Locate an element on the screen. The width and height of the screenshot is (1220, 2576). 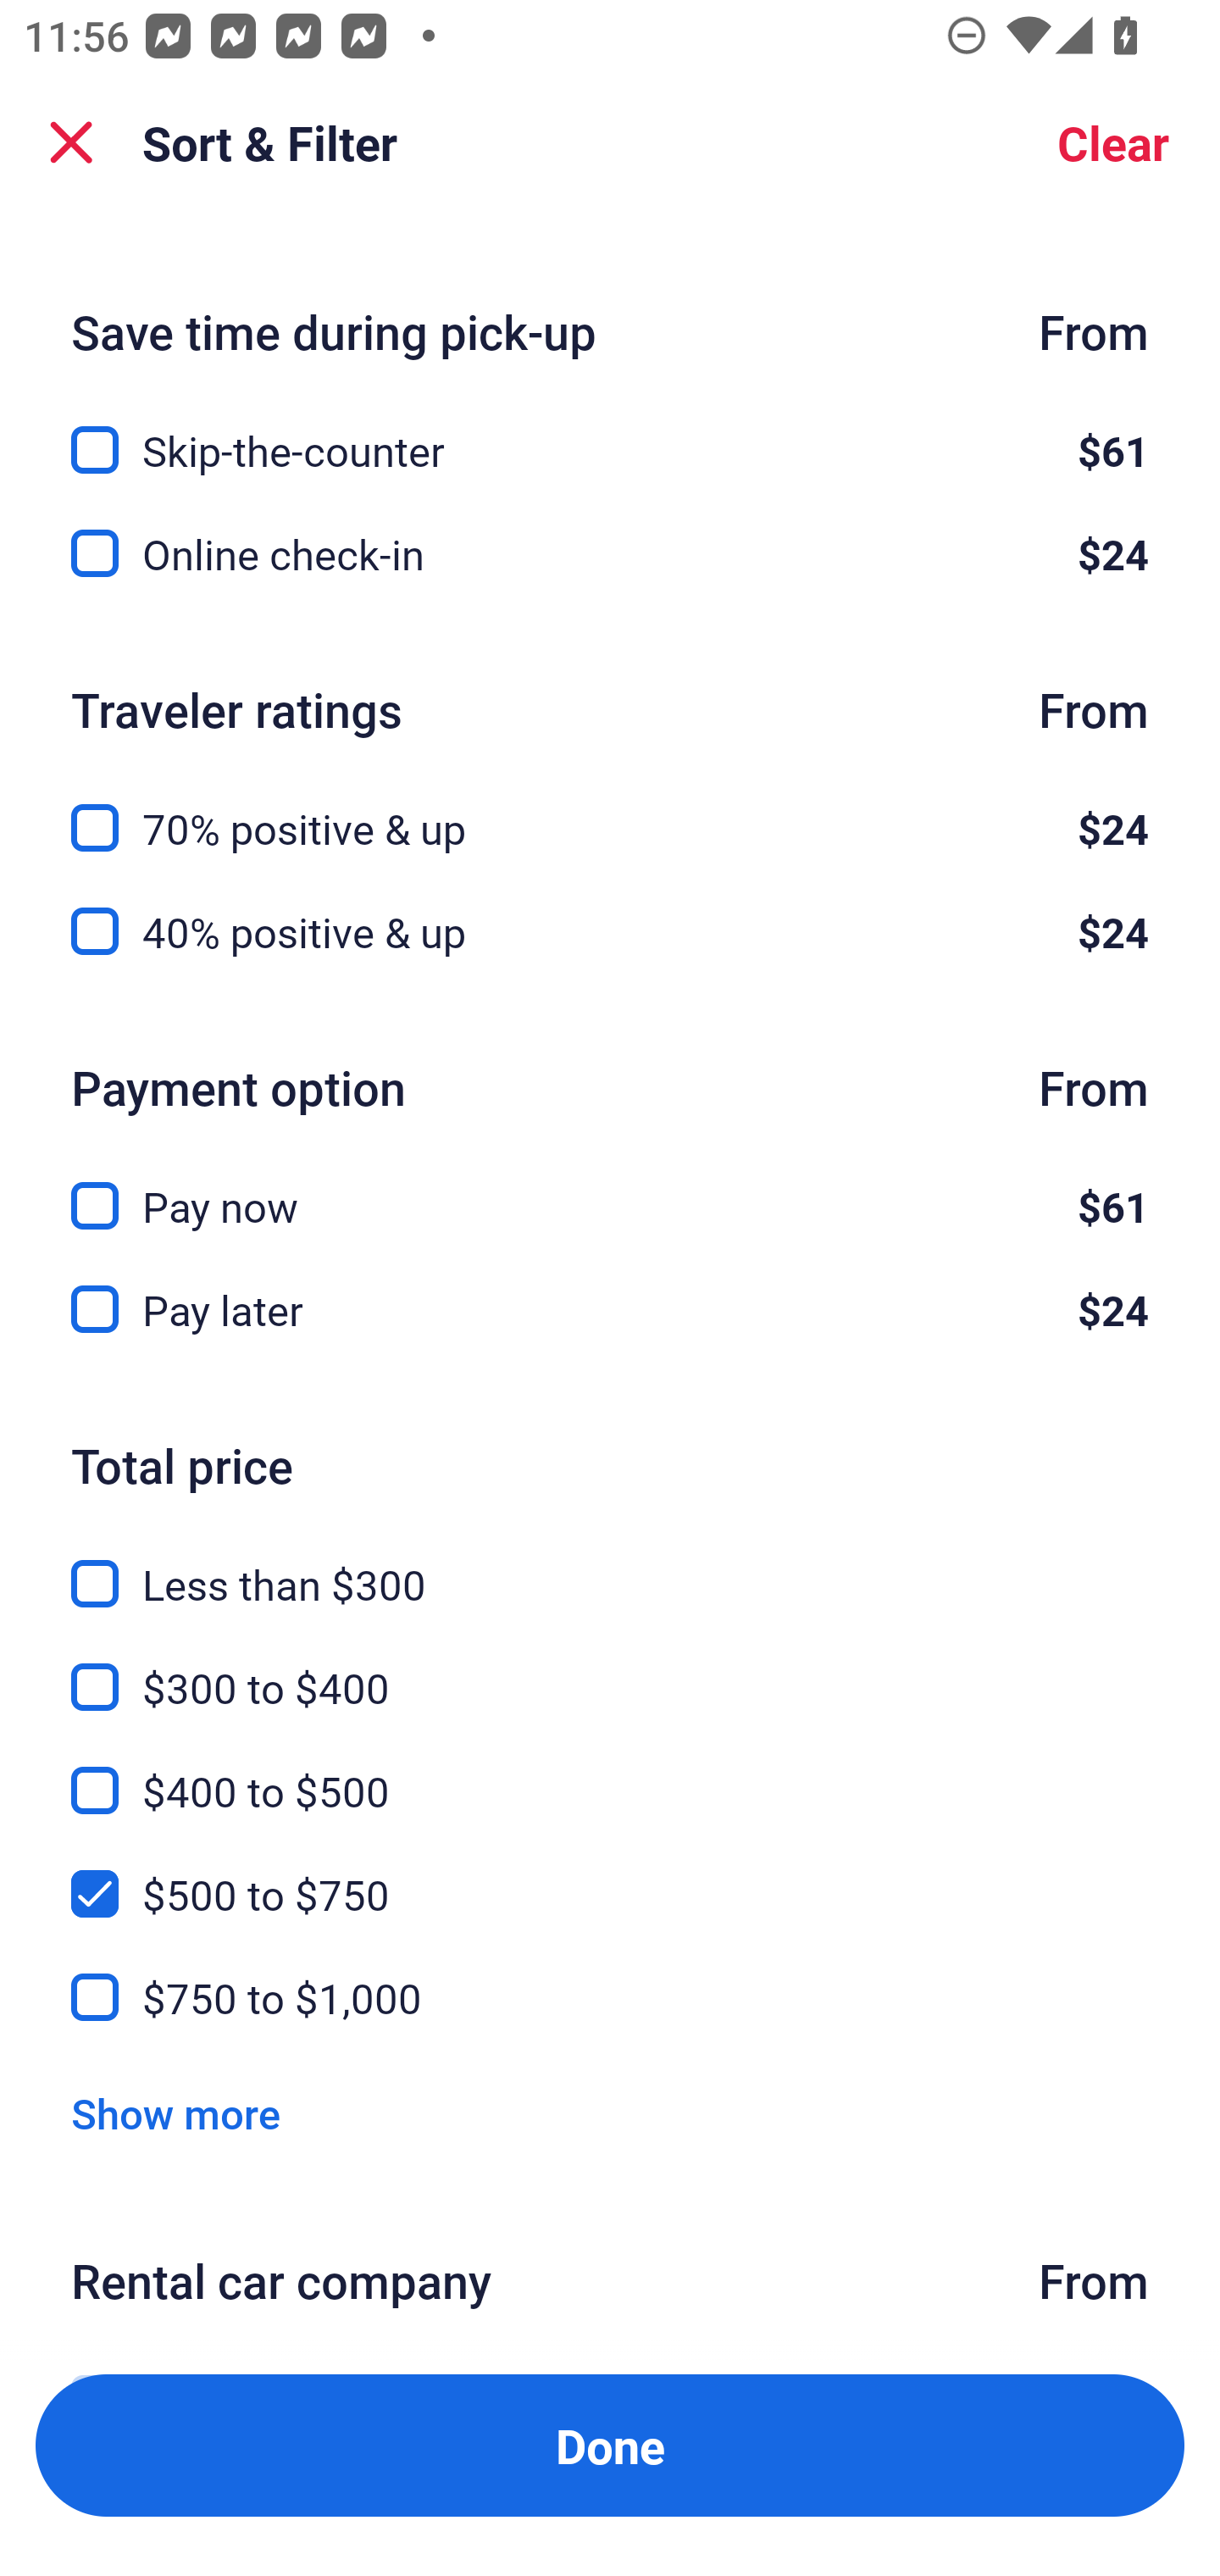
Online check-in, $24 Online check-in $24 is located at coordinates (610, 554).